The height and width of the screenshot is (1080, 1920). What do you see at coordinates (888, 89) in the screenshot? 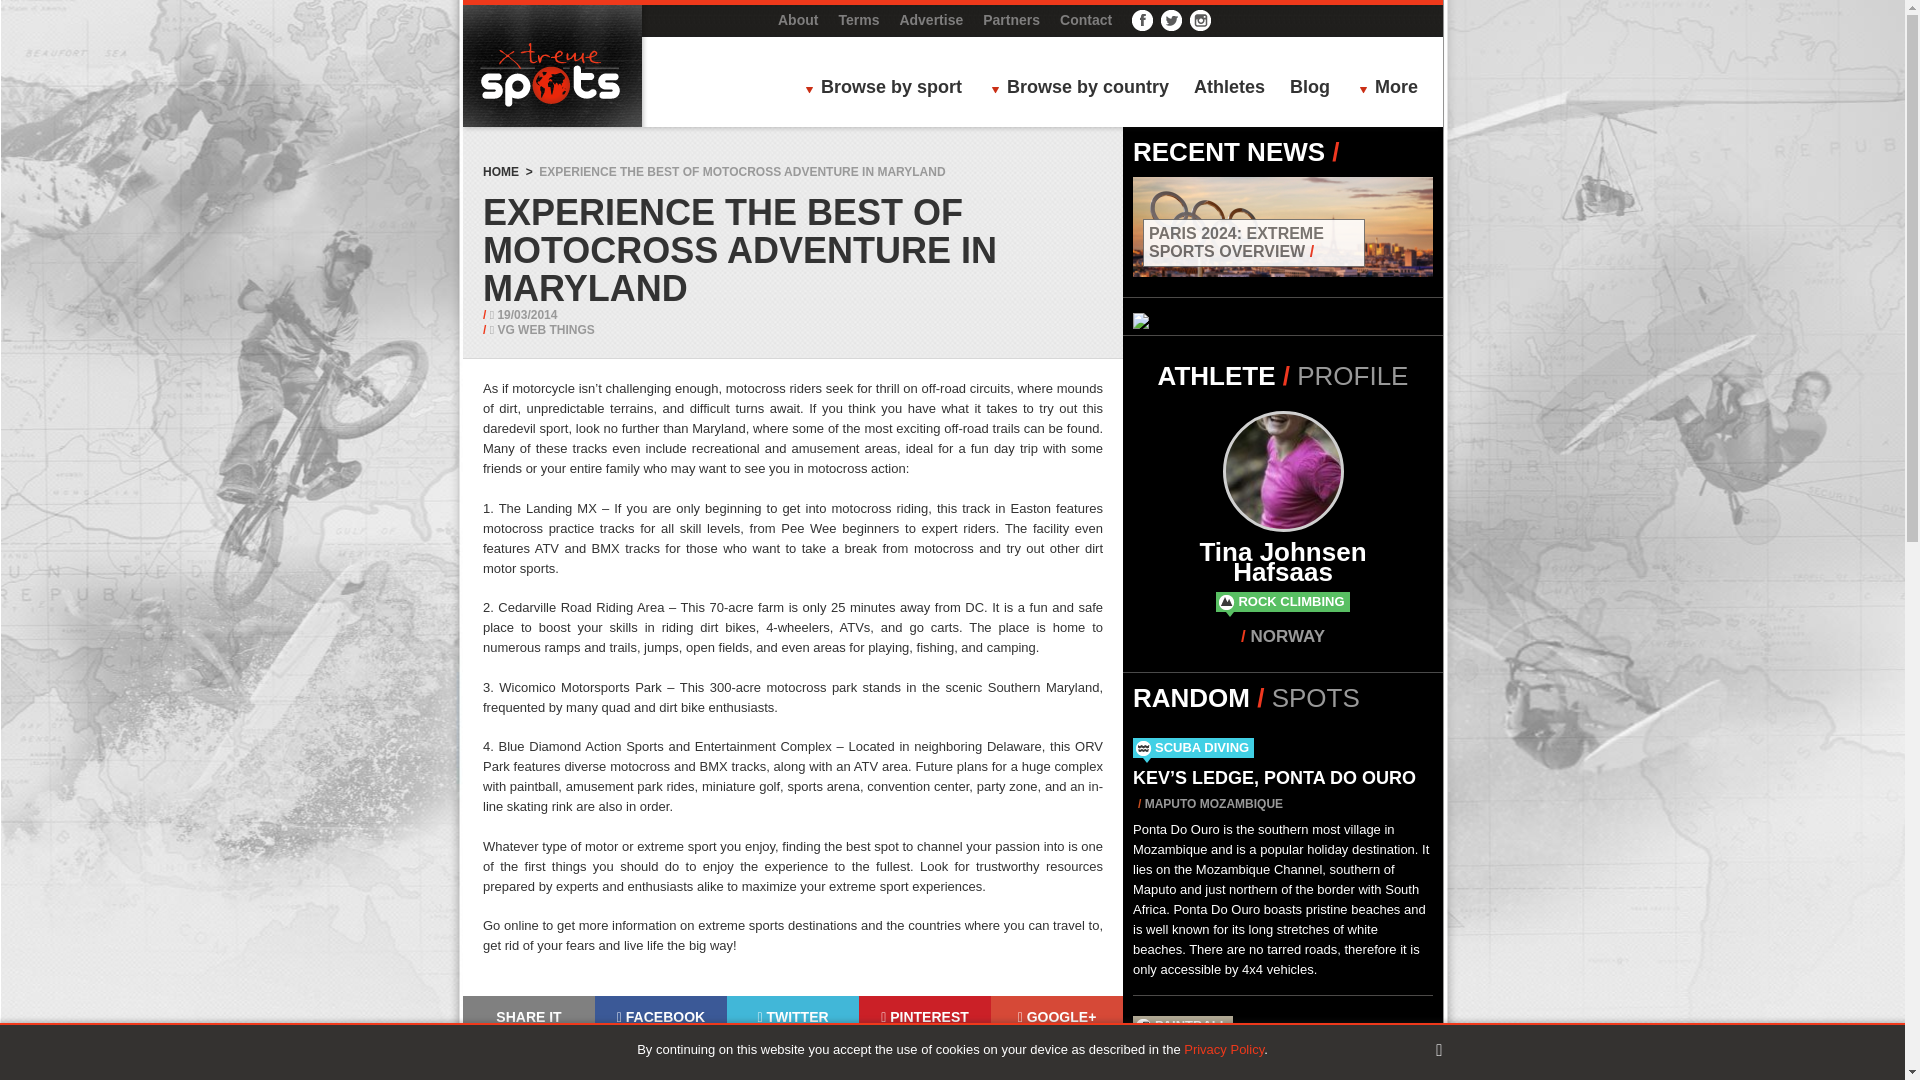
I see `Browse by sport` at bounding box center [888, 89].